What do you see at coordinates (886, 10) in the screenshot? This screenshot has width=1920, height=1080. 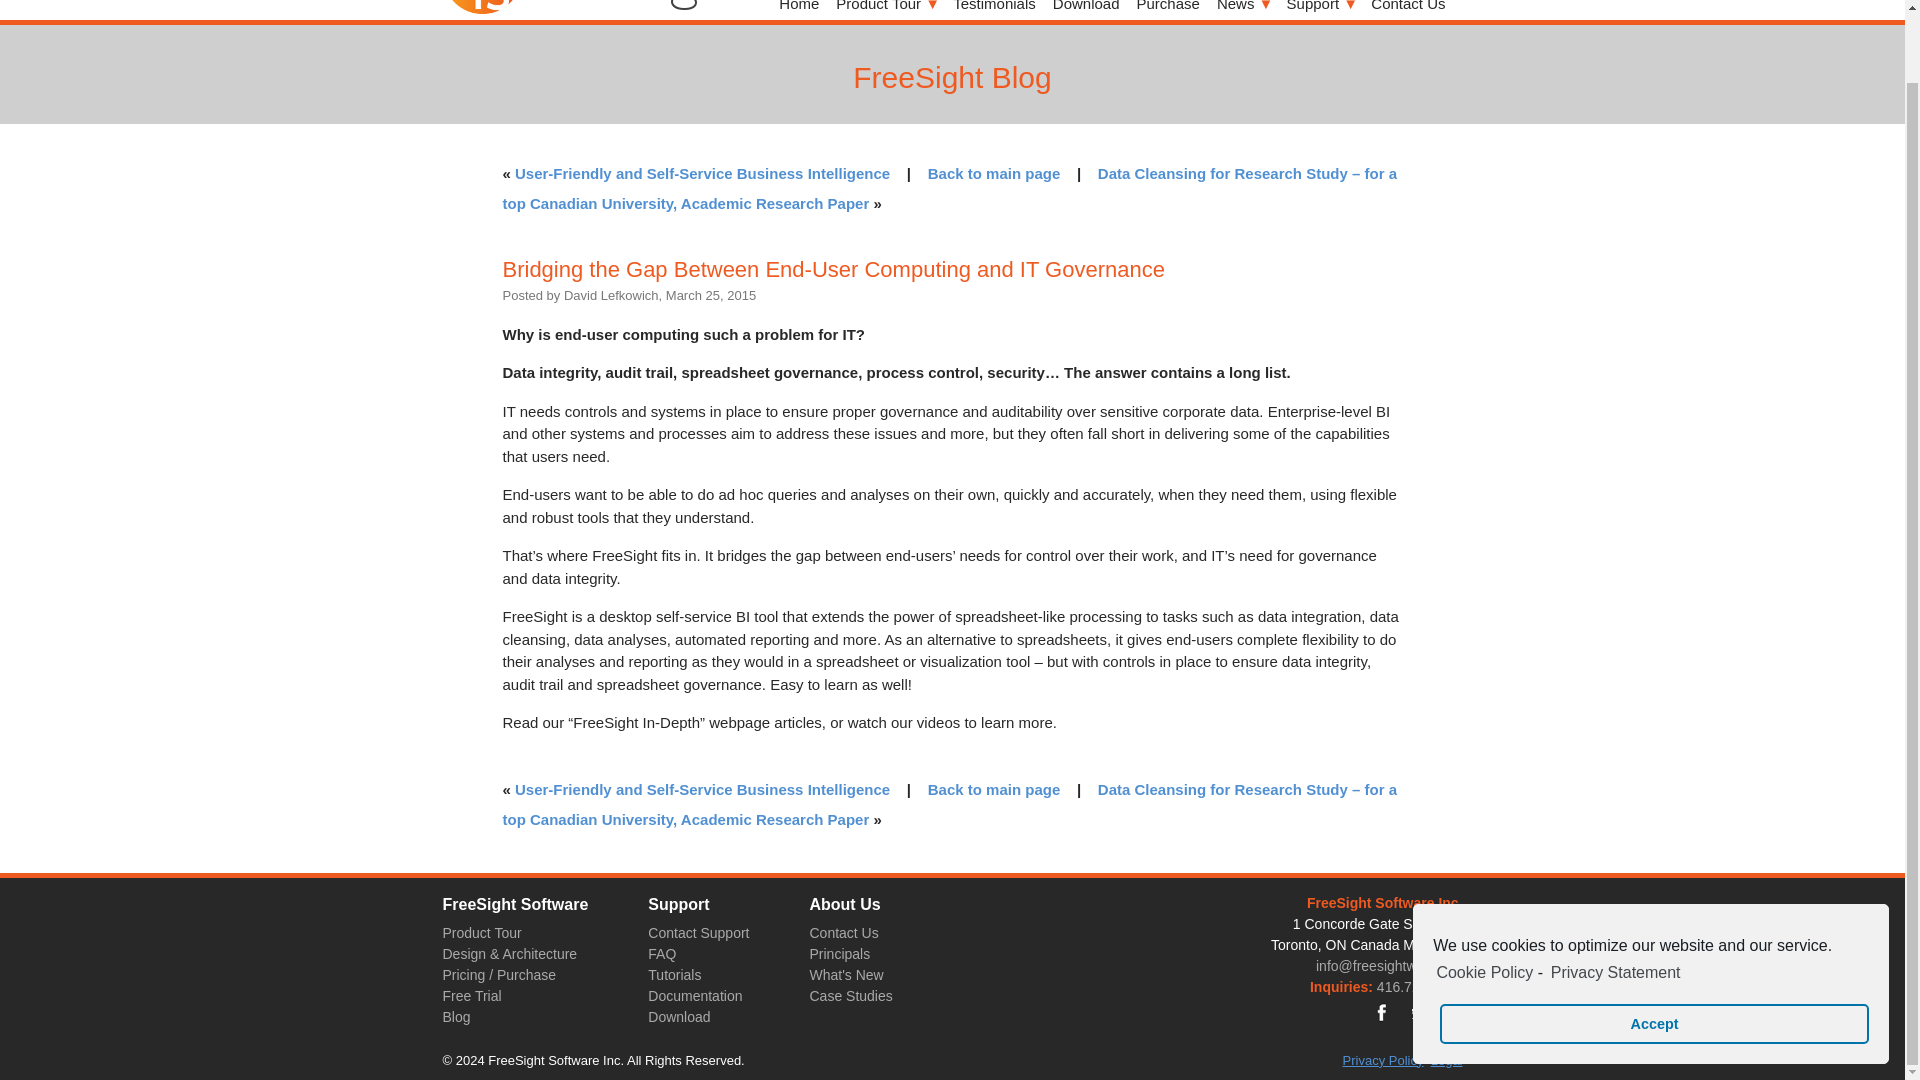 I see `Product Tour` at bounding box center [886, 10].